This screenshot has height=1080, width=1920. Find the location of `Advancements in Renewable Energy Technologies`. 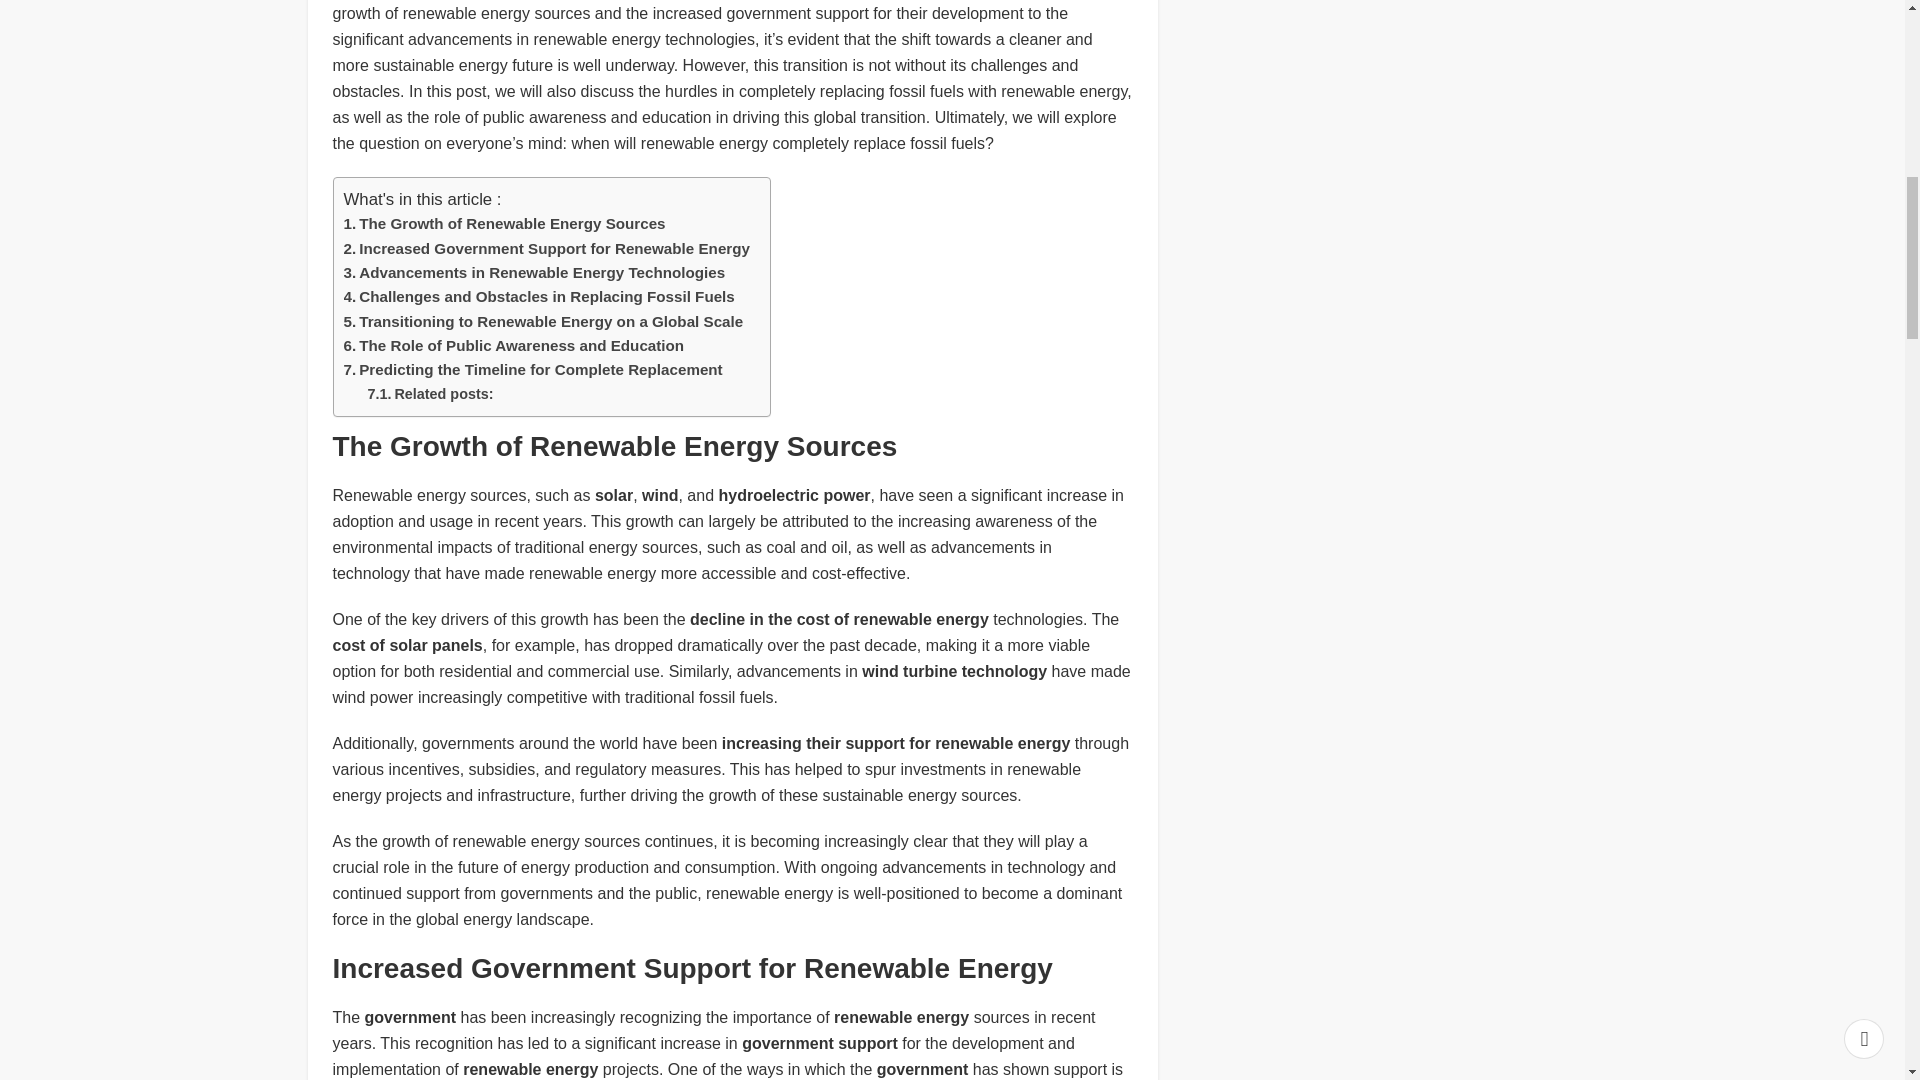

Advancements in Renewable Energy Technologies is located at coordinates (534, 273).